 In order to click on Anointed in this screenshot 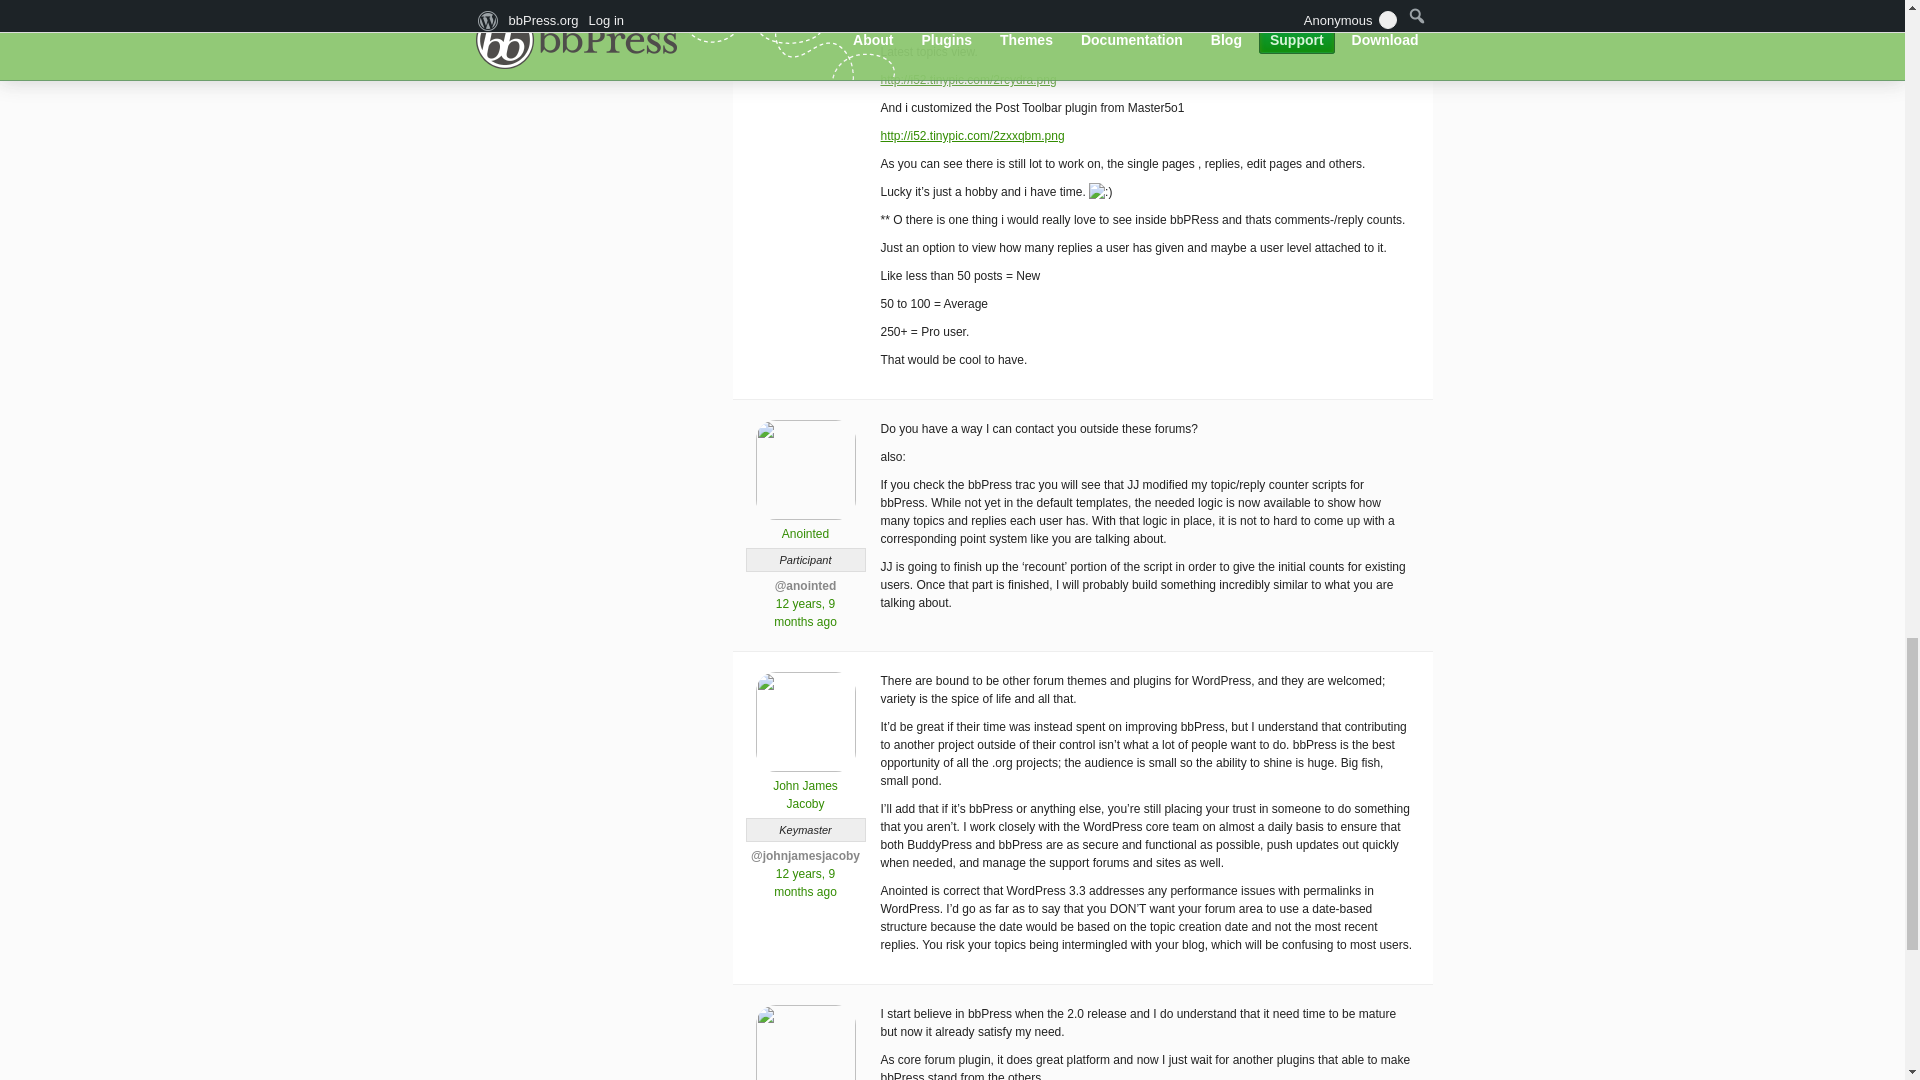, I will do `click(804, 526)`.